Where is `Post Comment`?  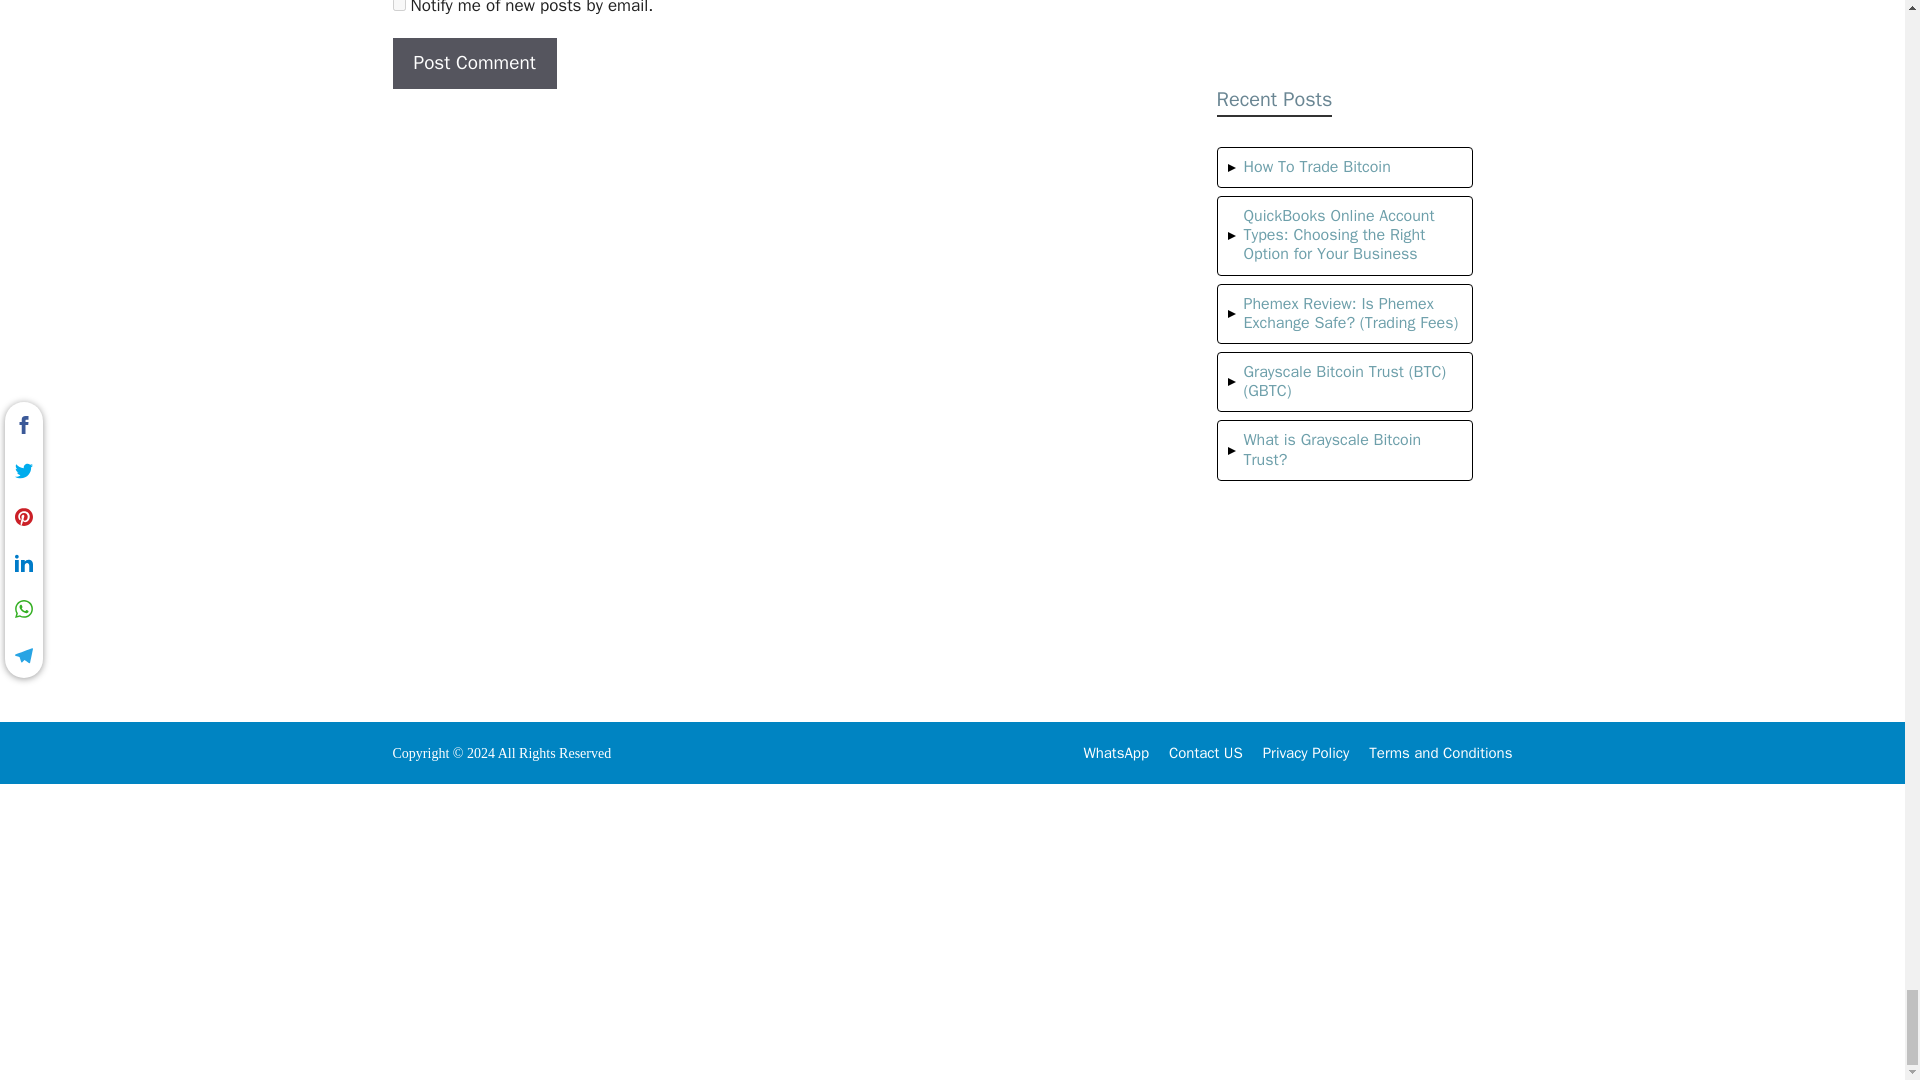
Post Comment is located at coordinates (474, 62).